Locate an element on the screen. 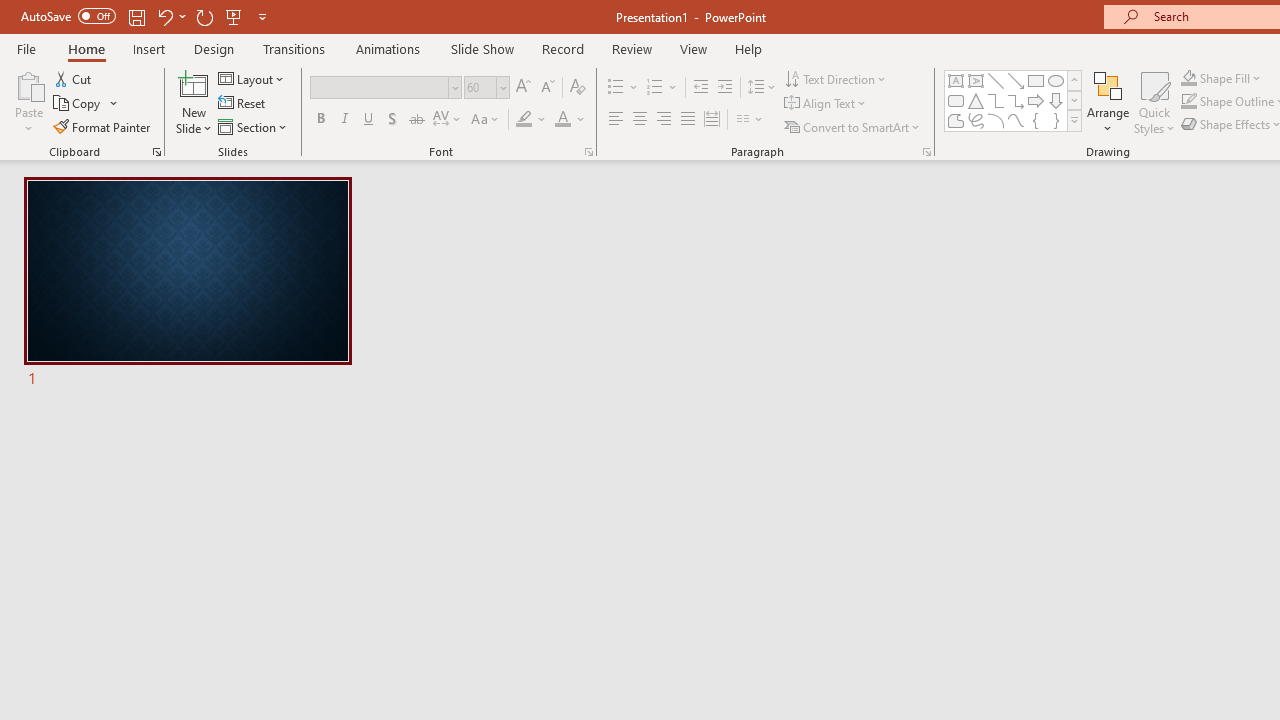  Increase Indent is located at coordinates (725, 88).